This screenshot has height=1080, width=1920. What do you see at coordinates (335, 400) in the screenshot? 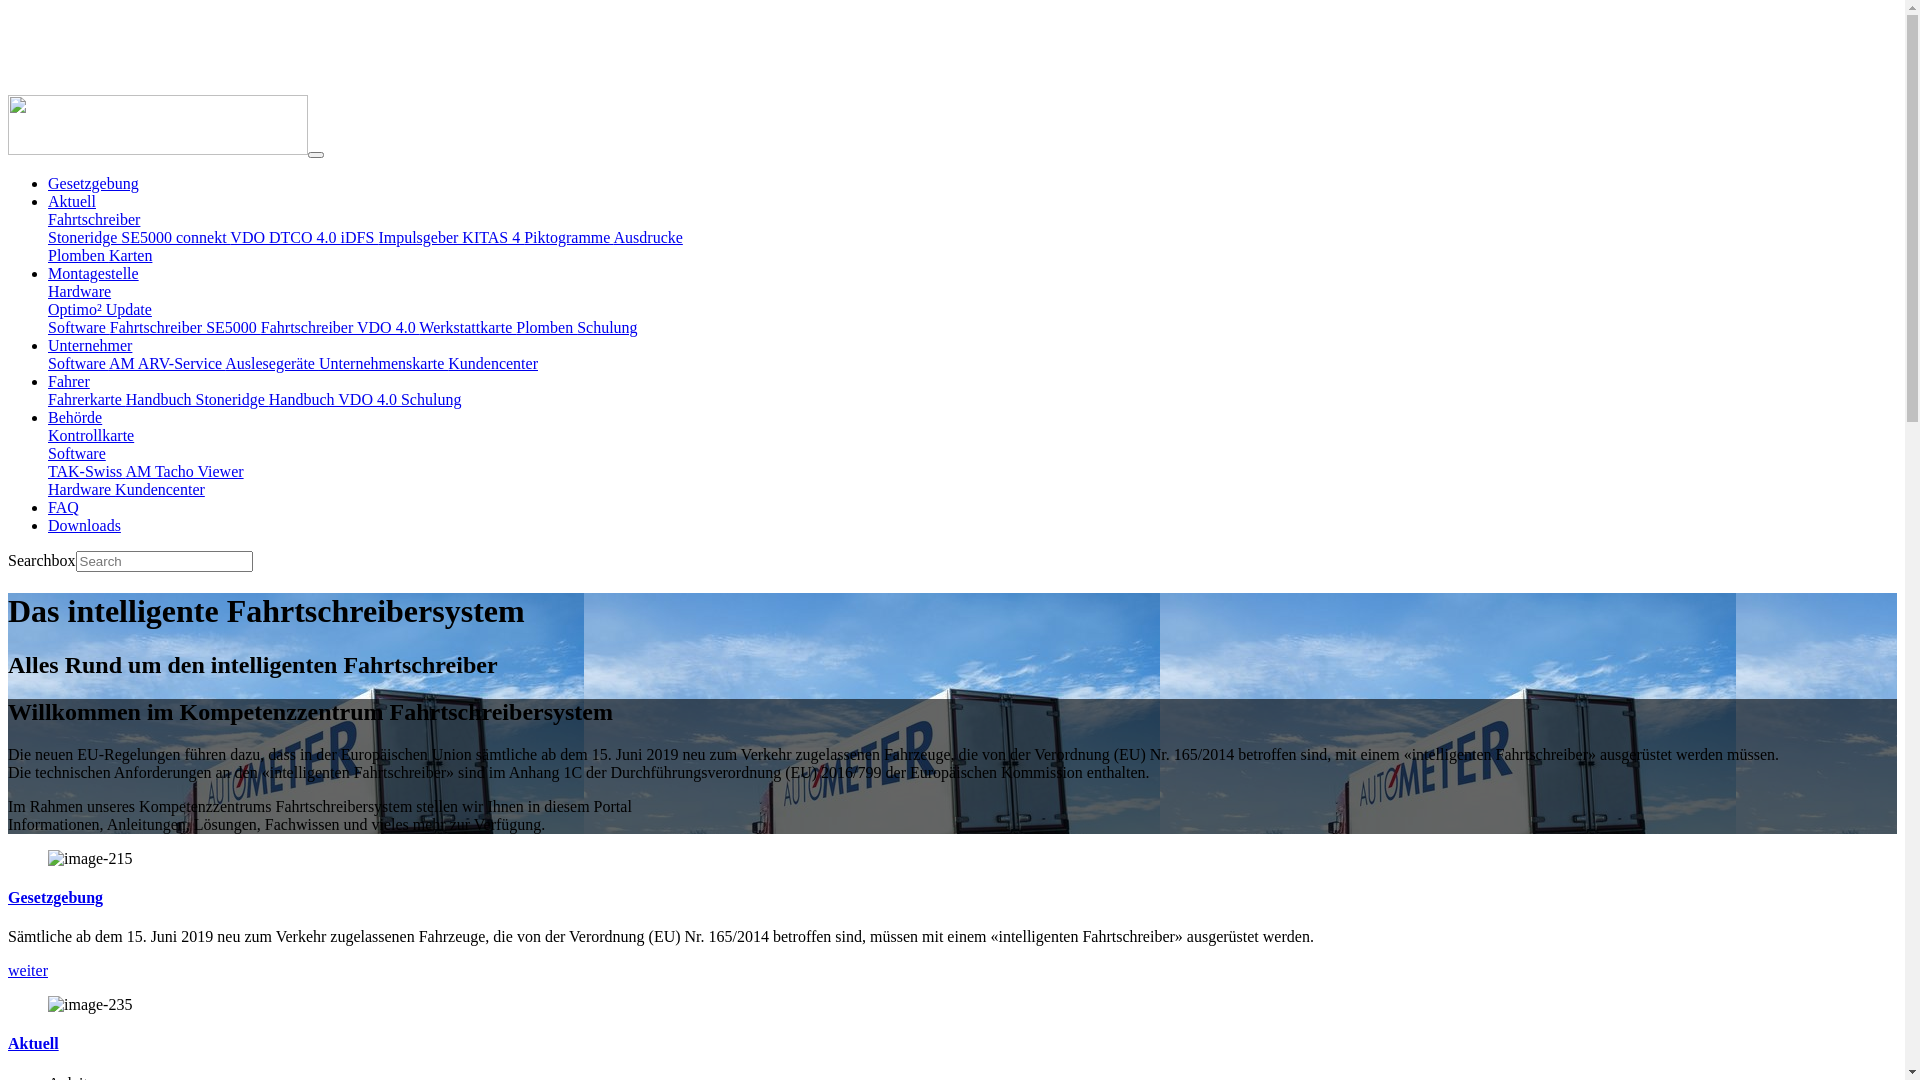
I see `Handbuch VDO 4.0` at bounding box center [335, 400].